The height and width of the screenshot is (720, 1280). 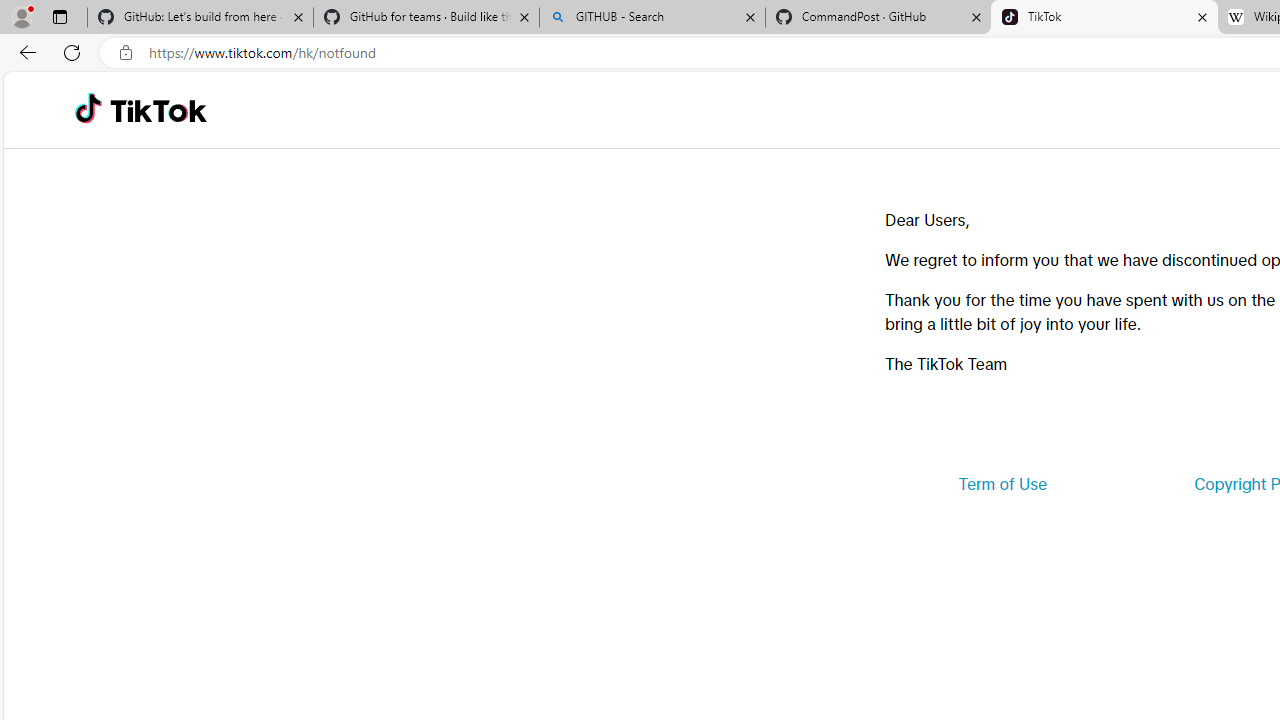 What do you see at coordinates (158, 110) in the screenshot?
I see `TikTok` at bounding box center [158, 110].